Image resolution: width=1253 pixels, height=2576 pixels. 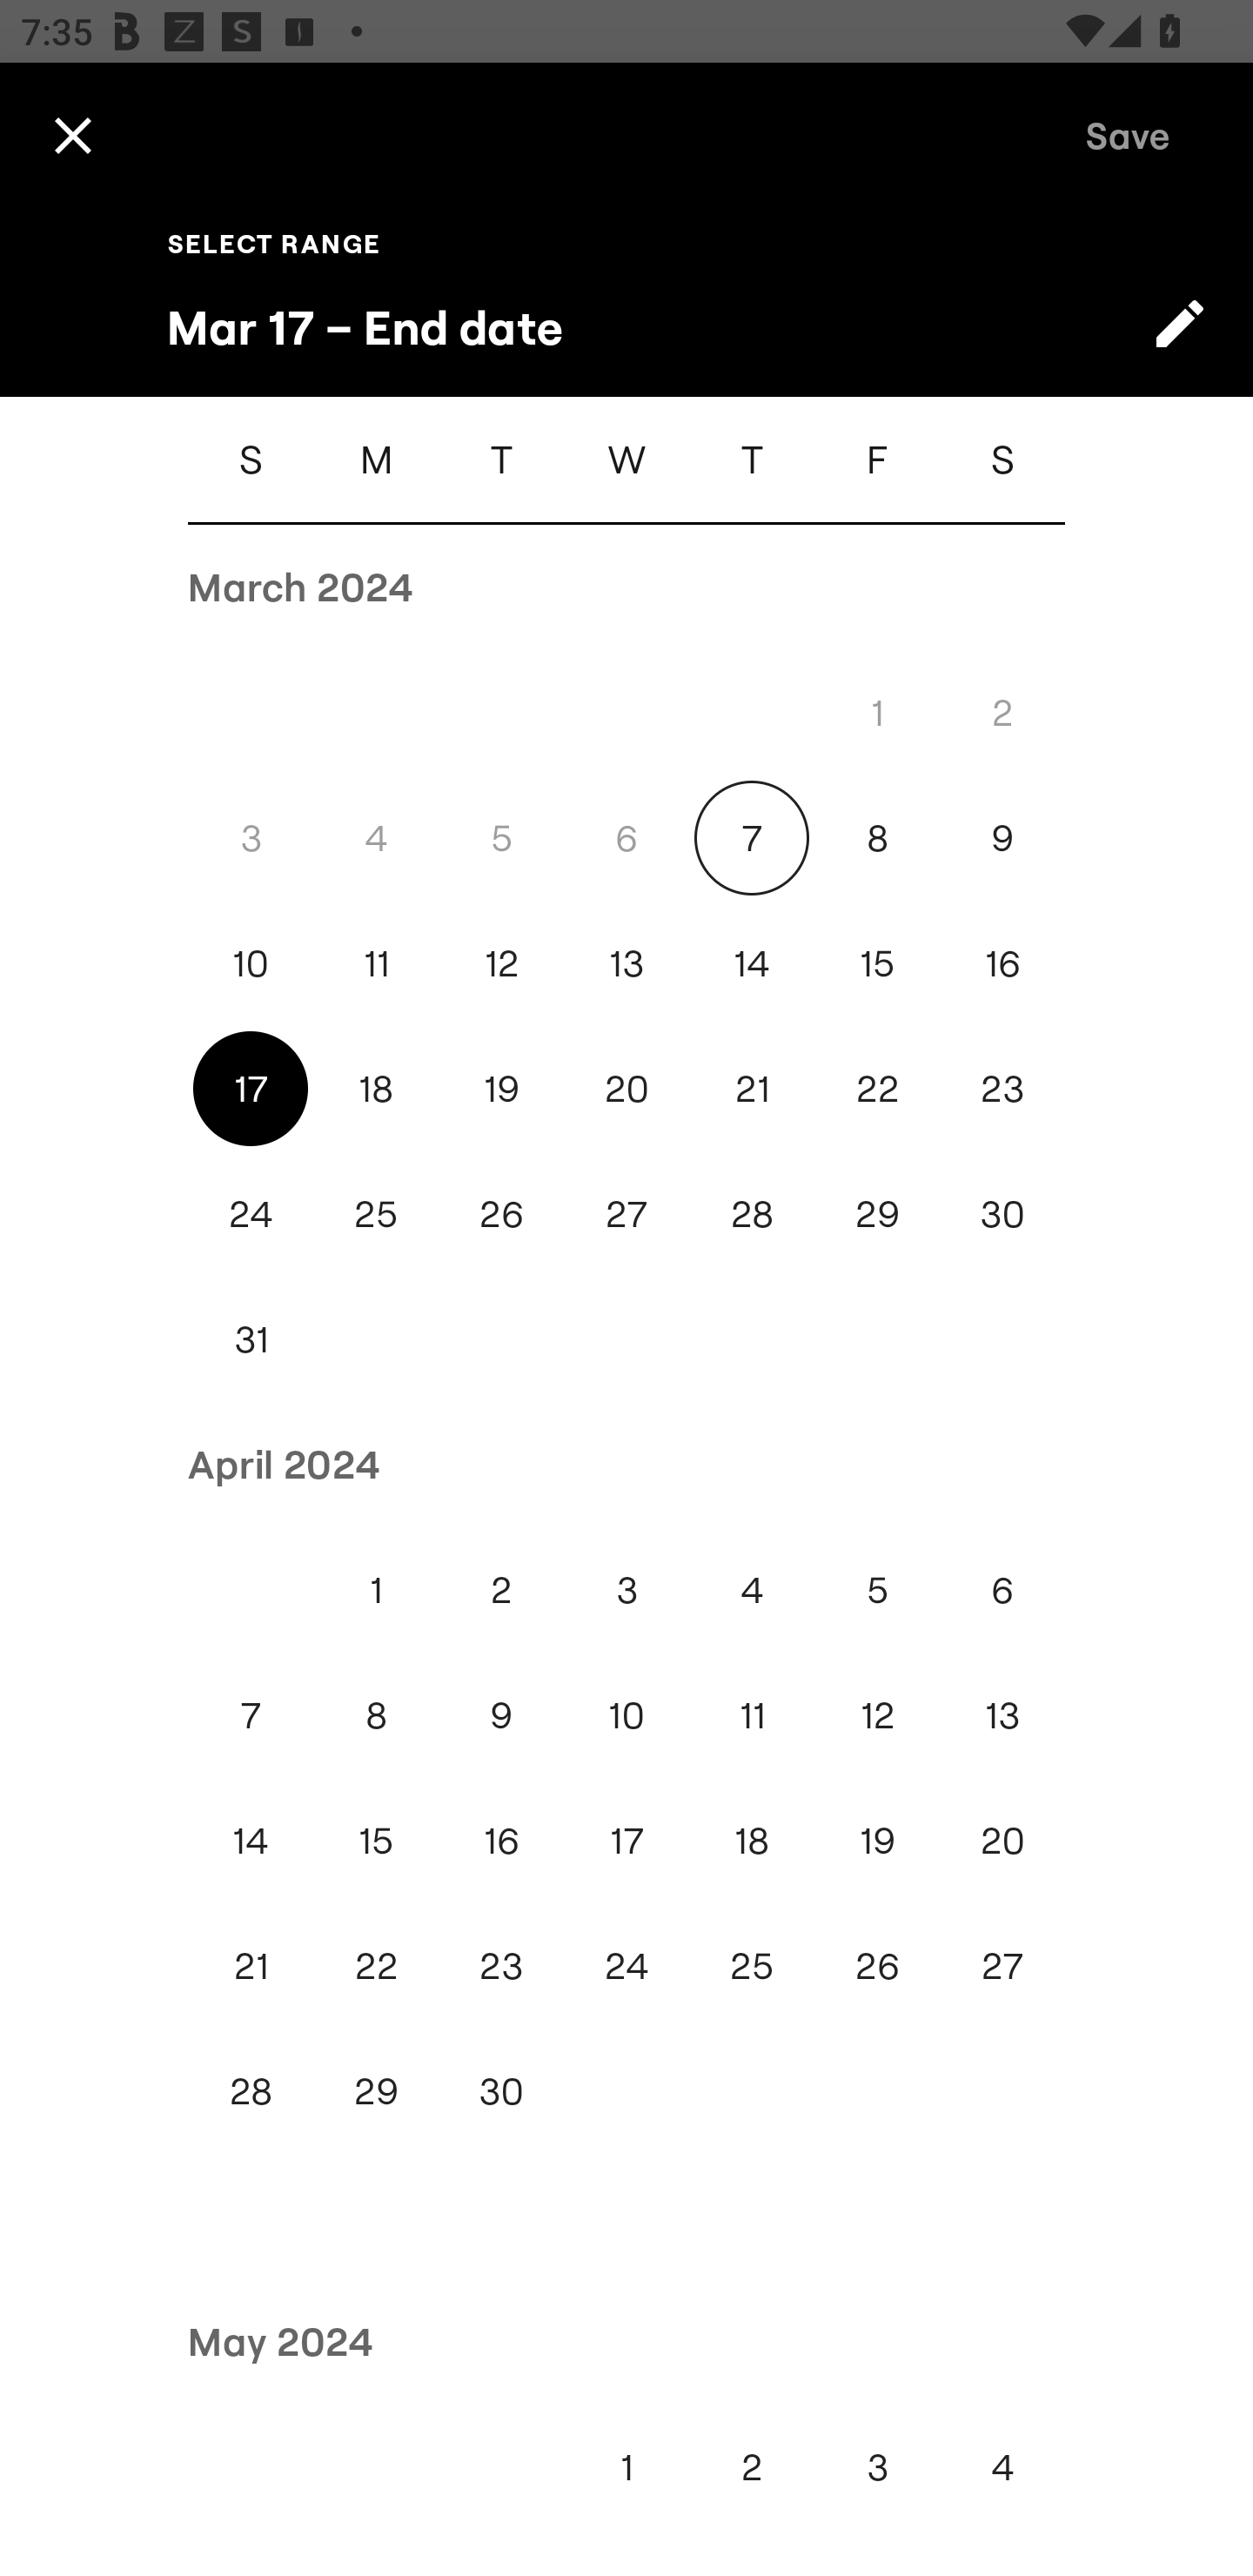 What do you see at coordinates (626, 1967) in the screenshot?
I see `24 Wed, Apr 24` at bounding box center [626, 1967].